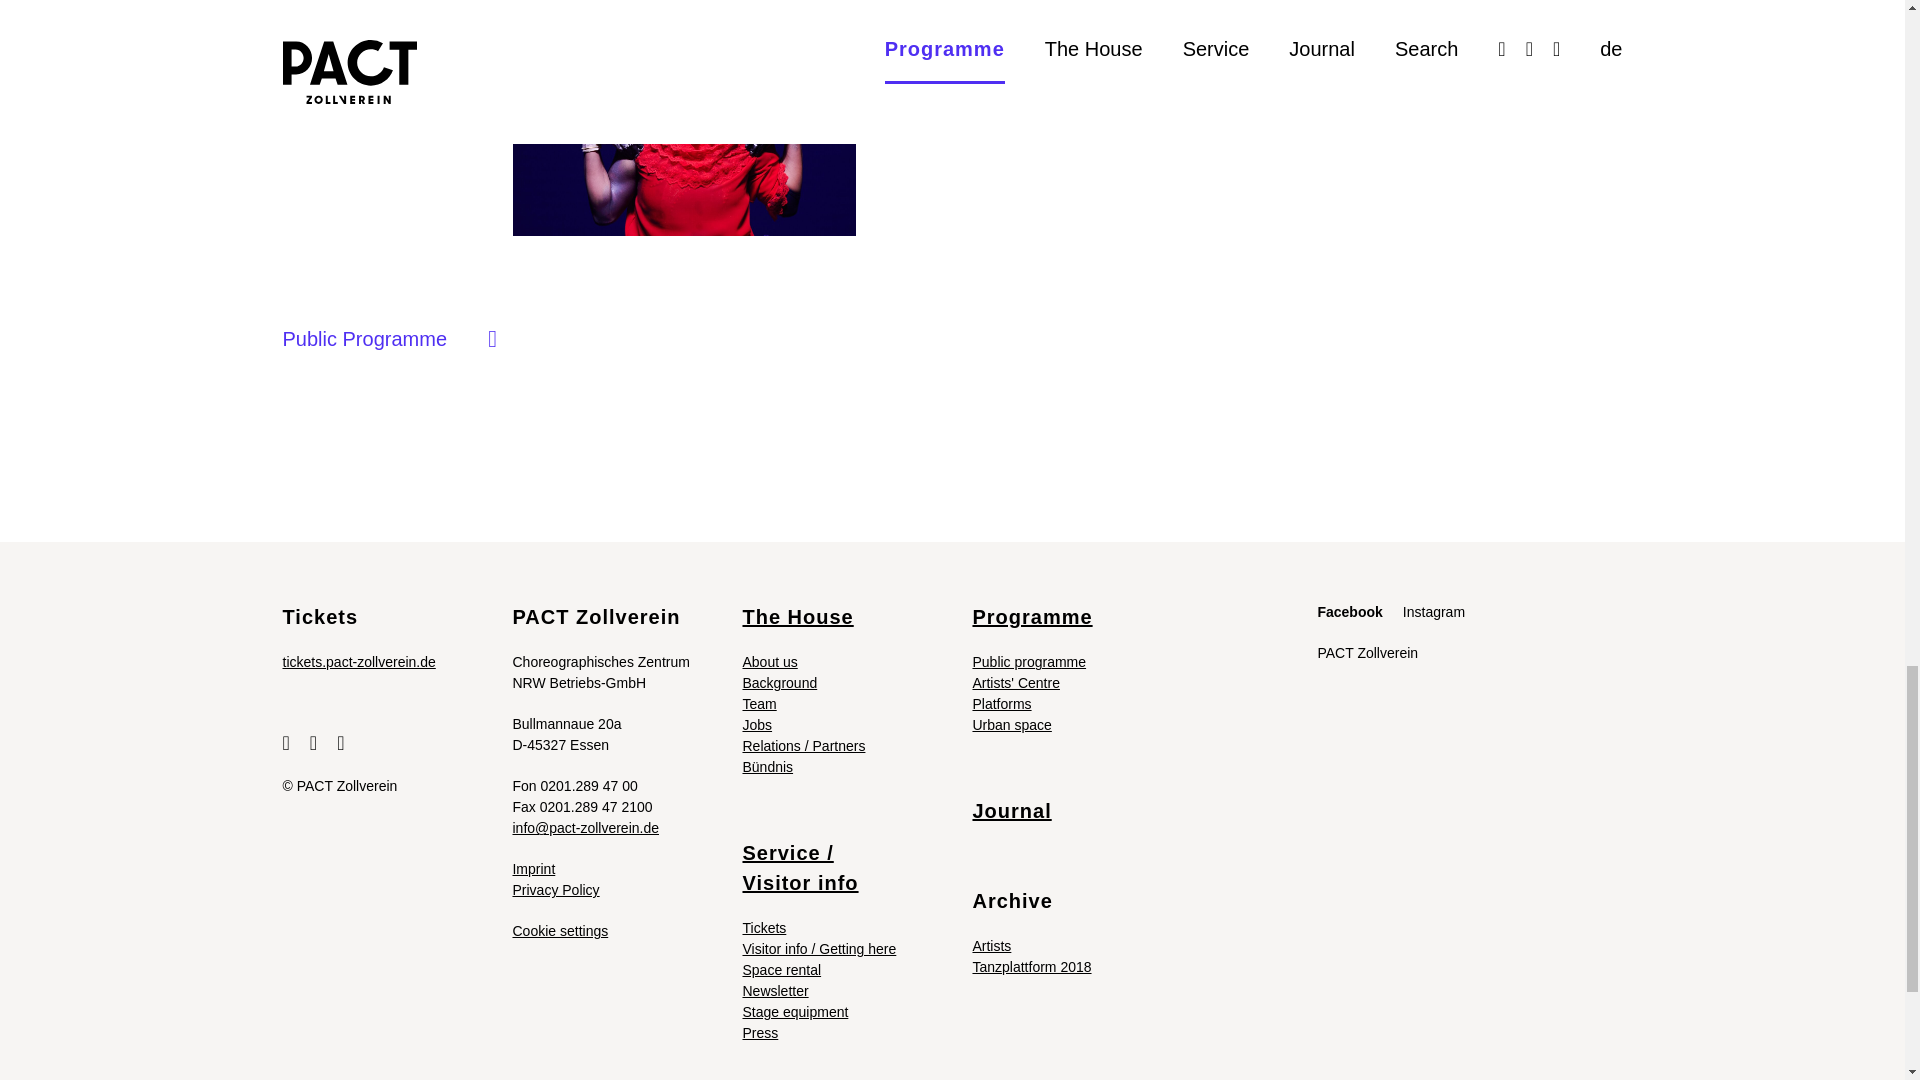 The width and height of the screenshot is (1920, 1080). Describe the element at coordinates (781, 970) in the screenshot. I see `Space rental` at that location.